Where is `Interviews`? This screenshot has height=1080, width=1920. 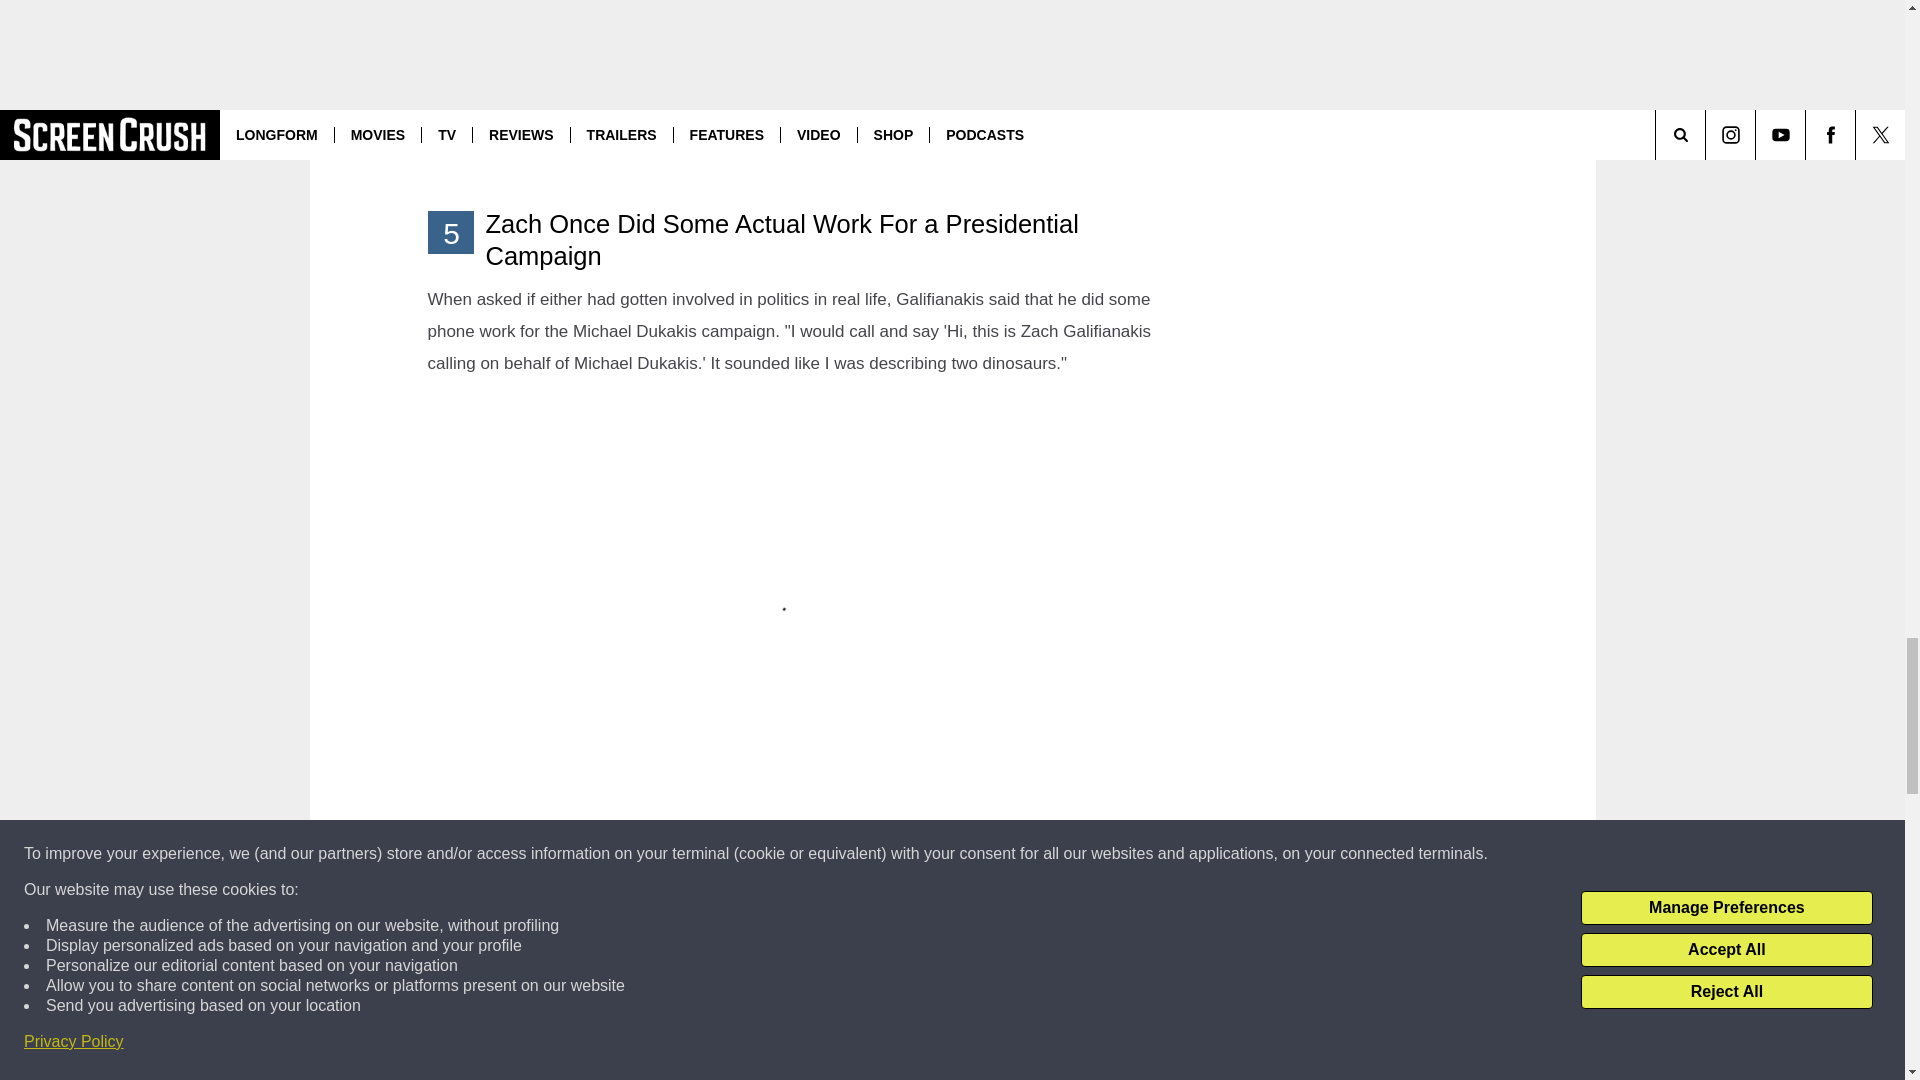
Interviews is located at coordinates (642, 974).